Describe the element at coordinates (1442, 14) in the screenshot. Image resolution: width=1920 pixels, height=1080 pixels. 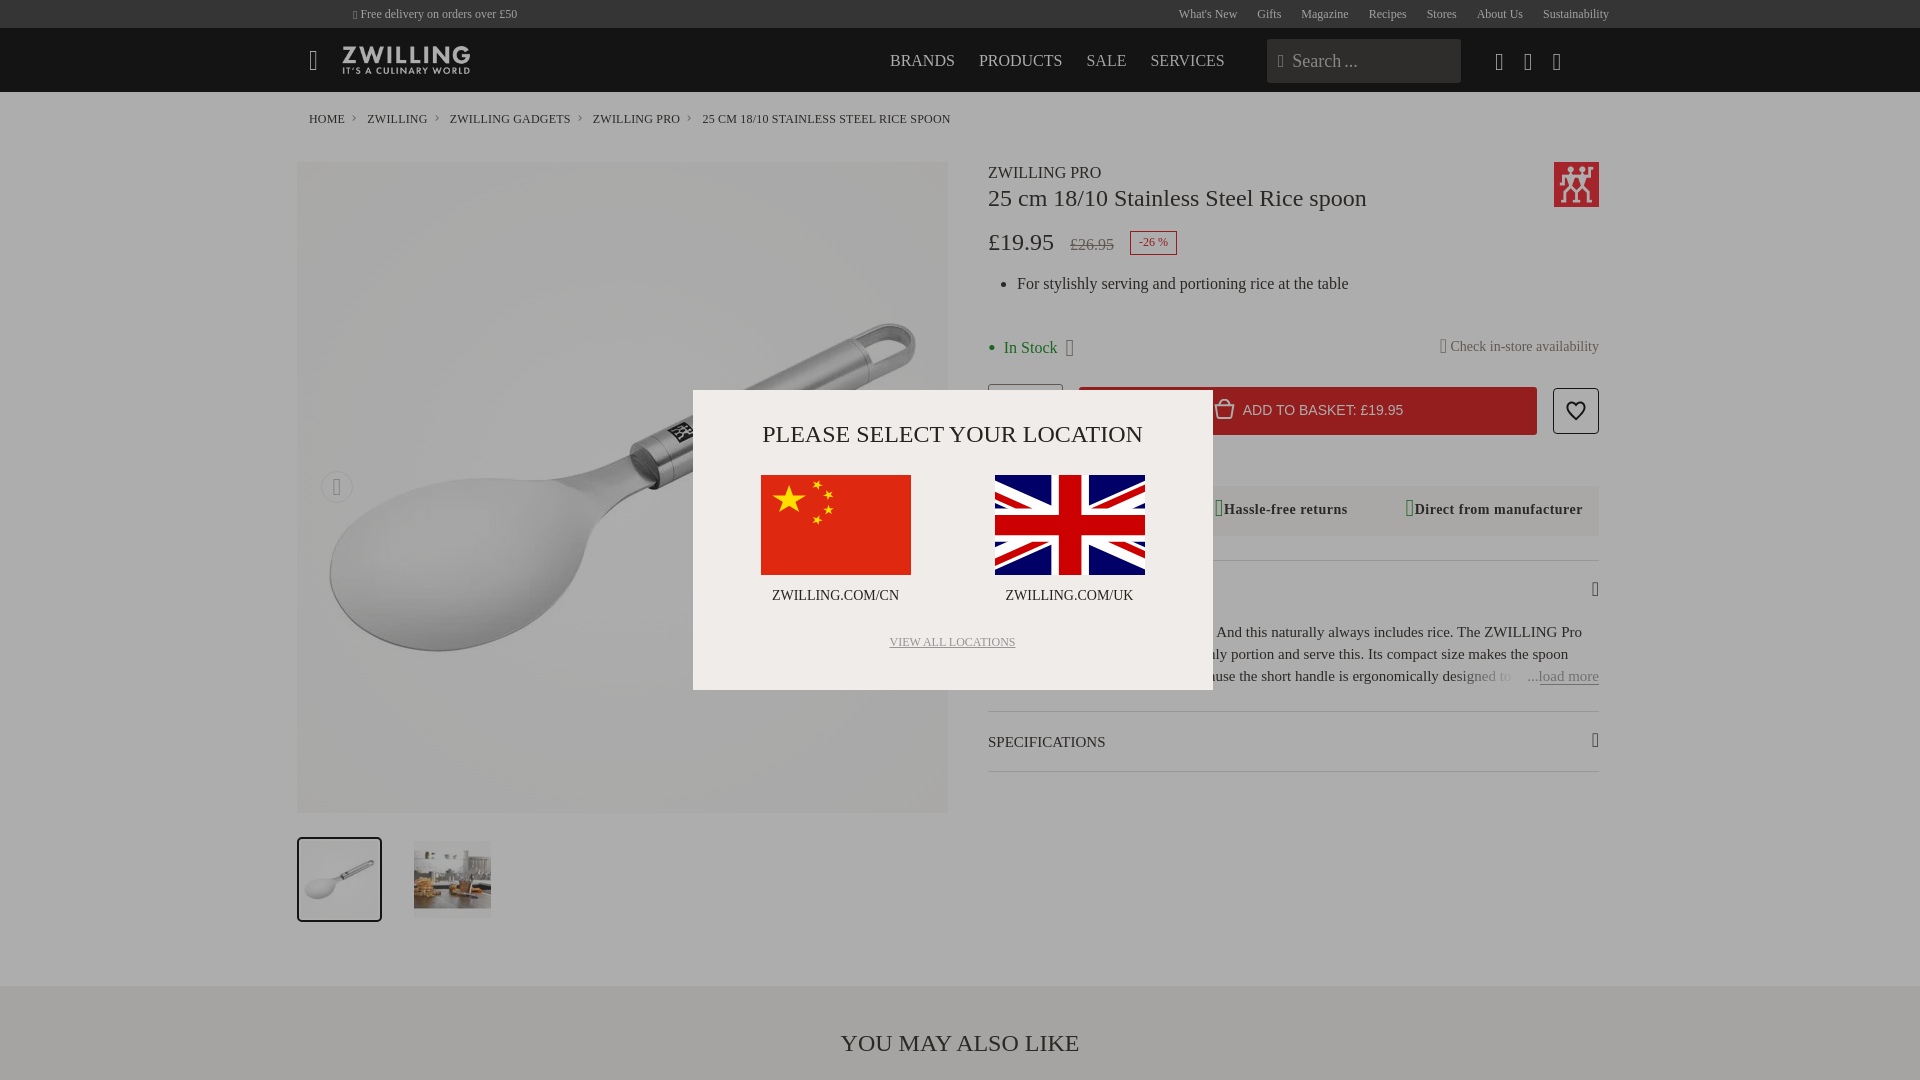
I see `Stores` at that location.